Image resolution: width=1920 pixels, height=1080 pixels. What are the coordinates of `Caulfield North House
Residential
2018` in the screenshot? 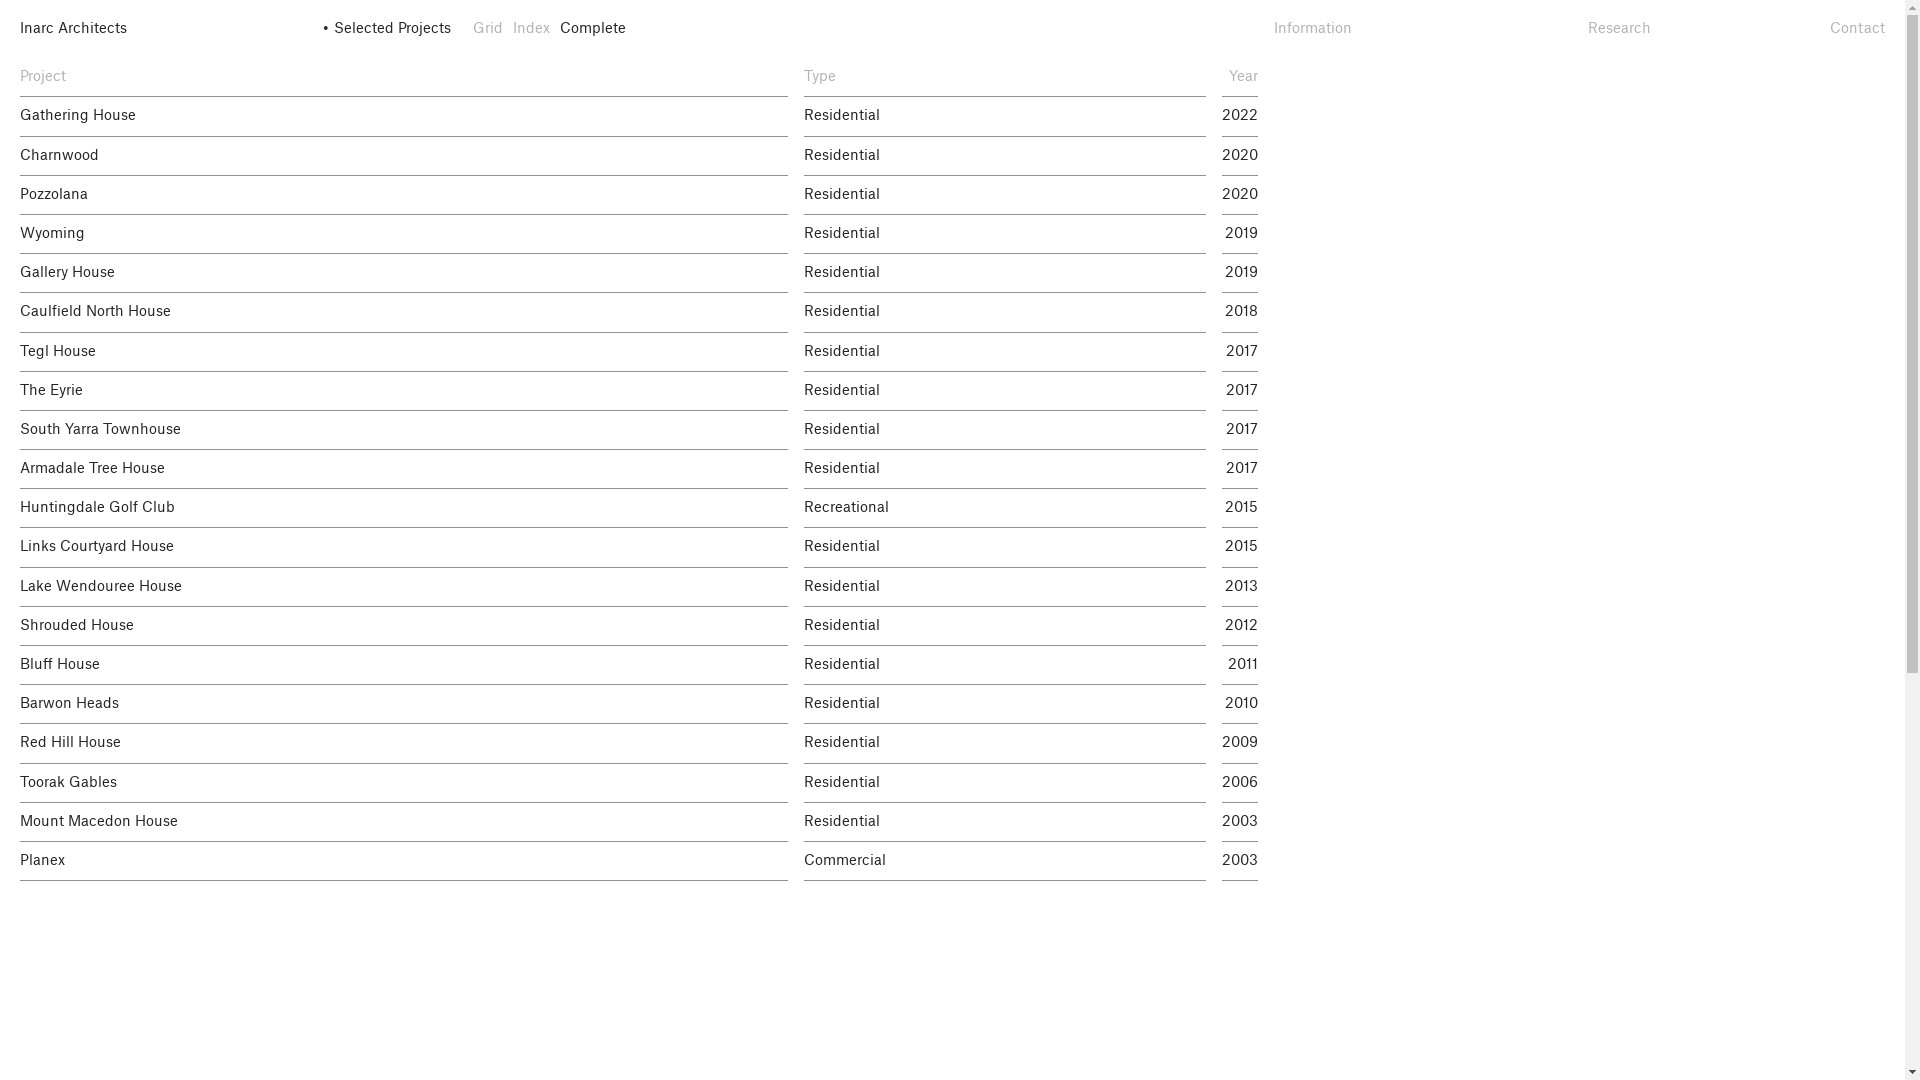 It's located at (952, 312).